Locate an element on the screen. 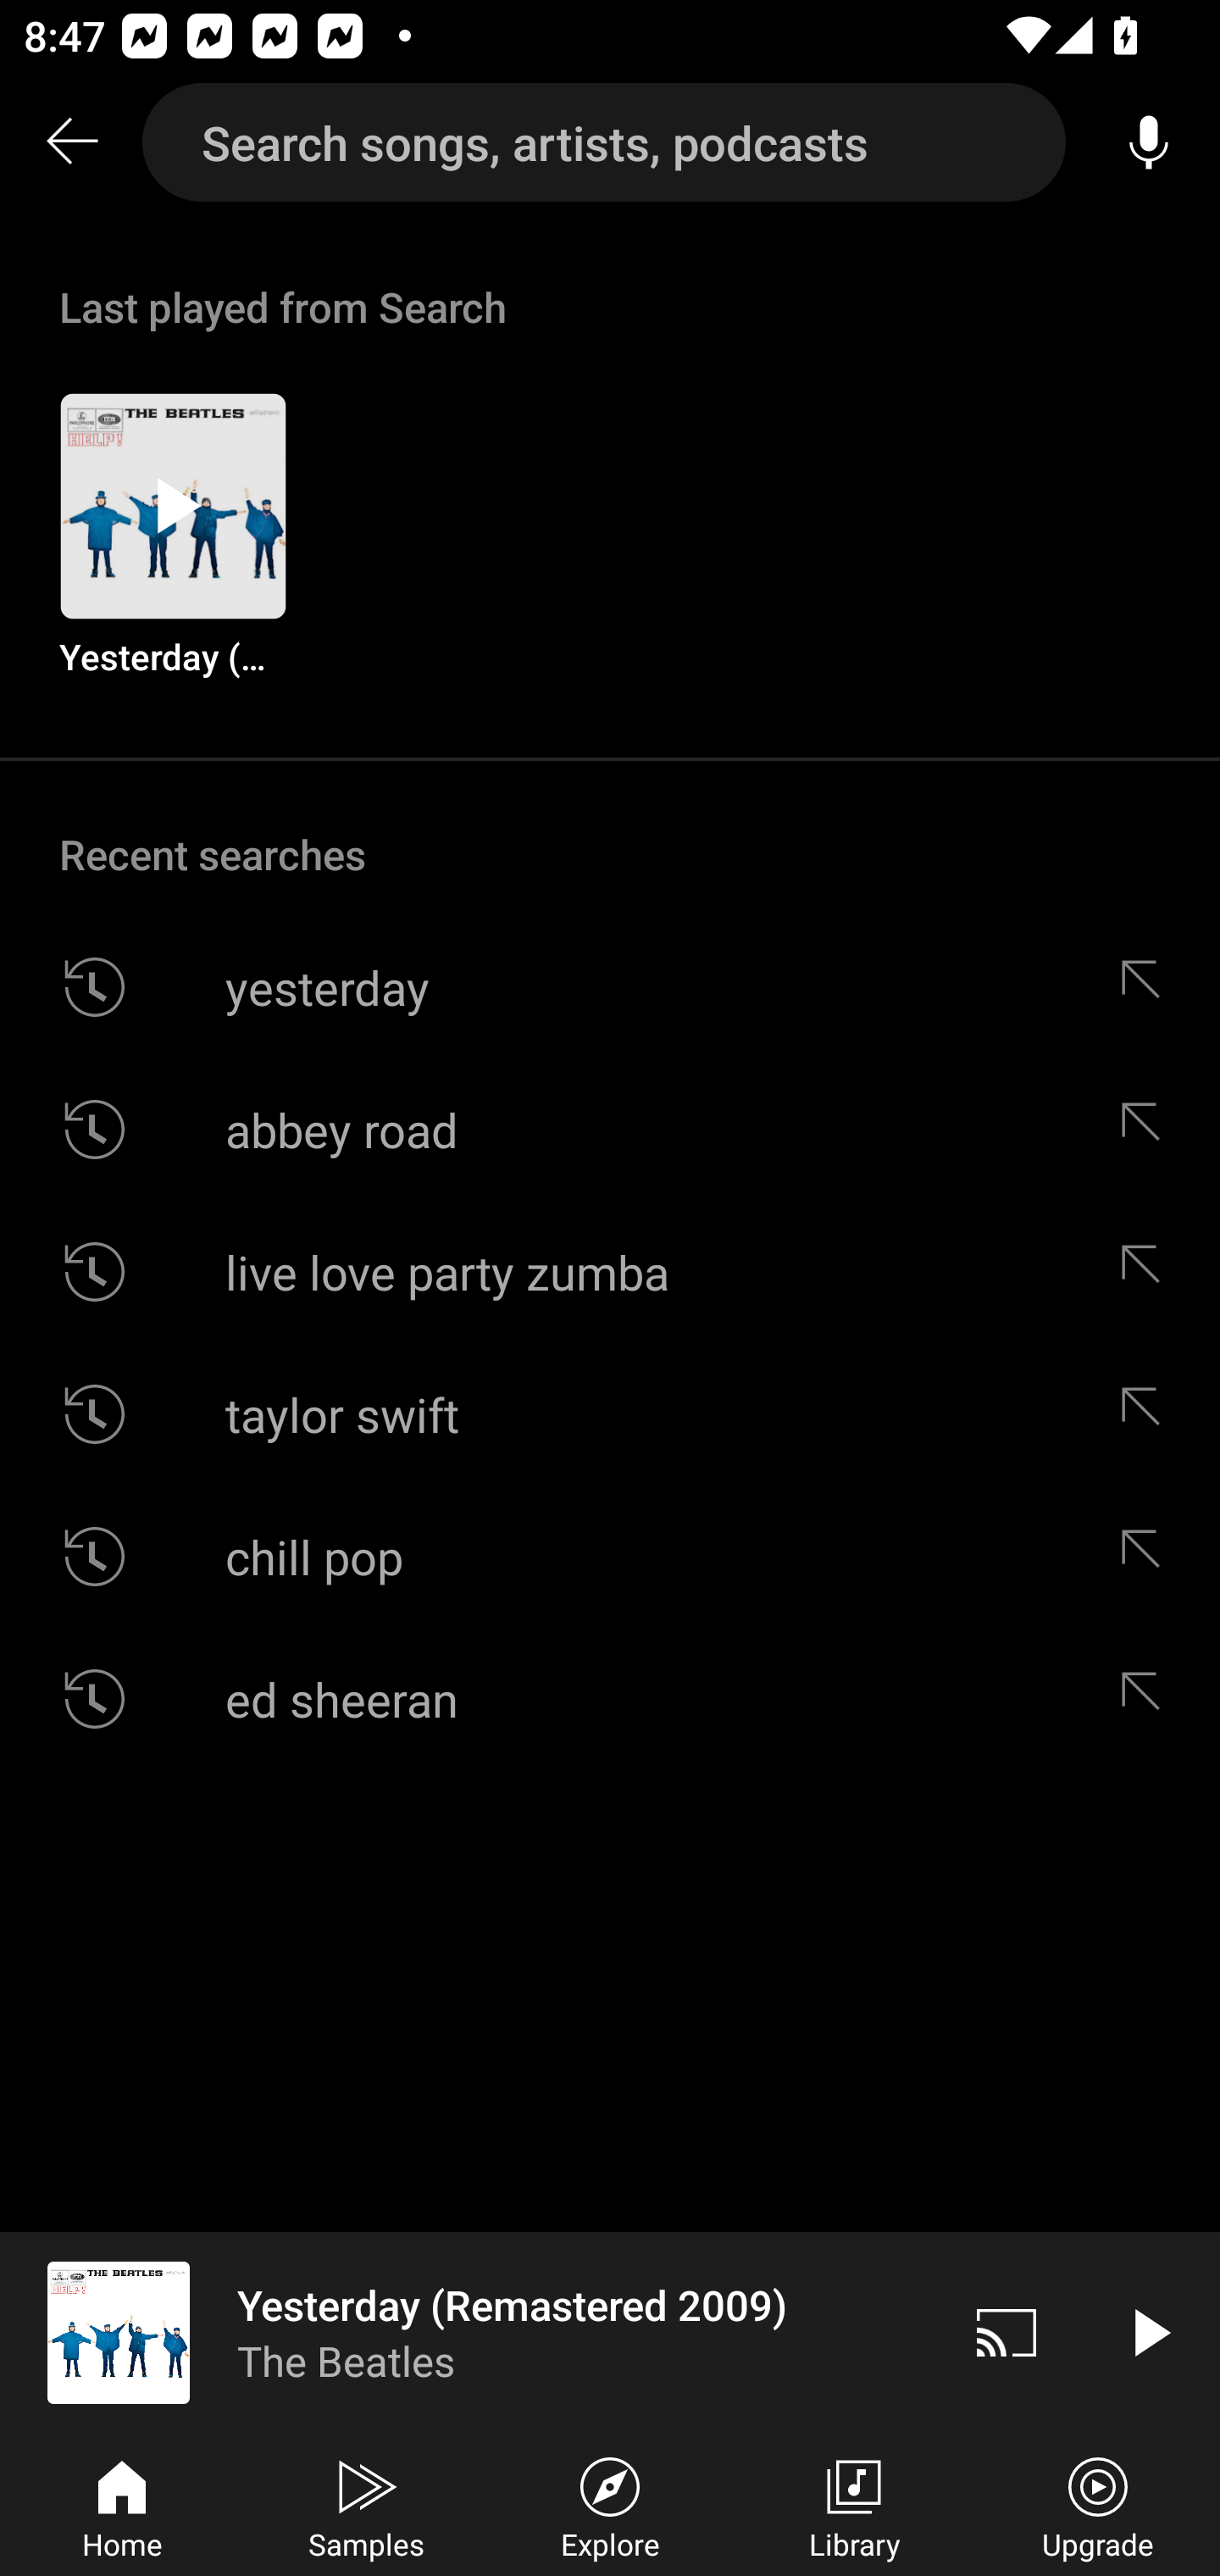 This screenshot has width=1220, height=2576. Edit suggestion abbey road is located at coordinates (1148, 1129).